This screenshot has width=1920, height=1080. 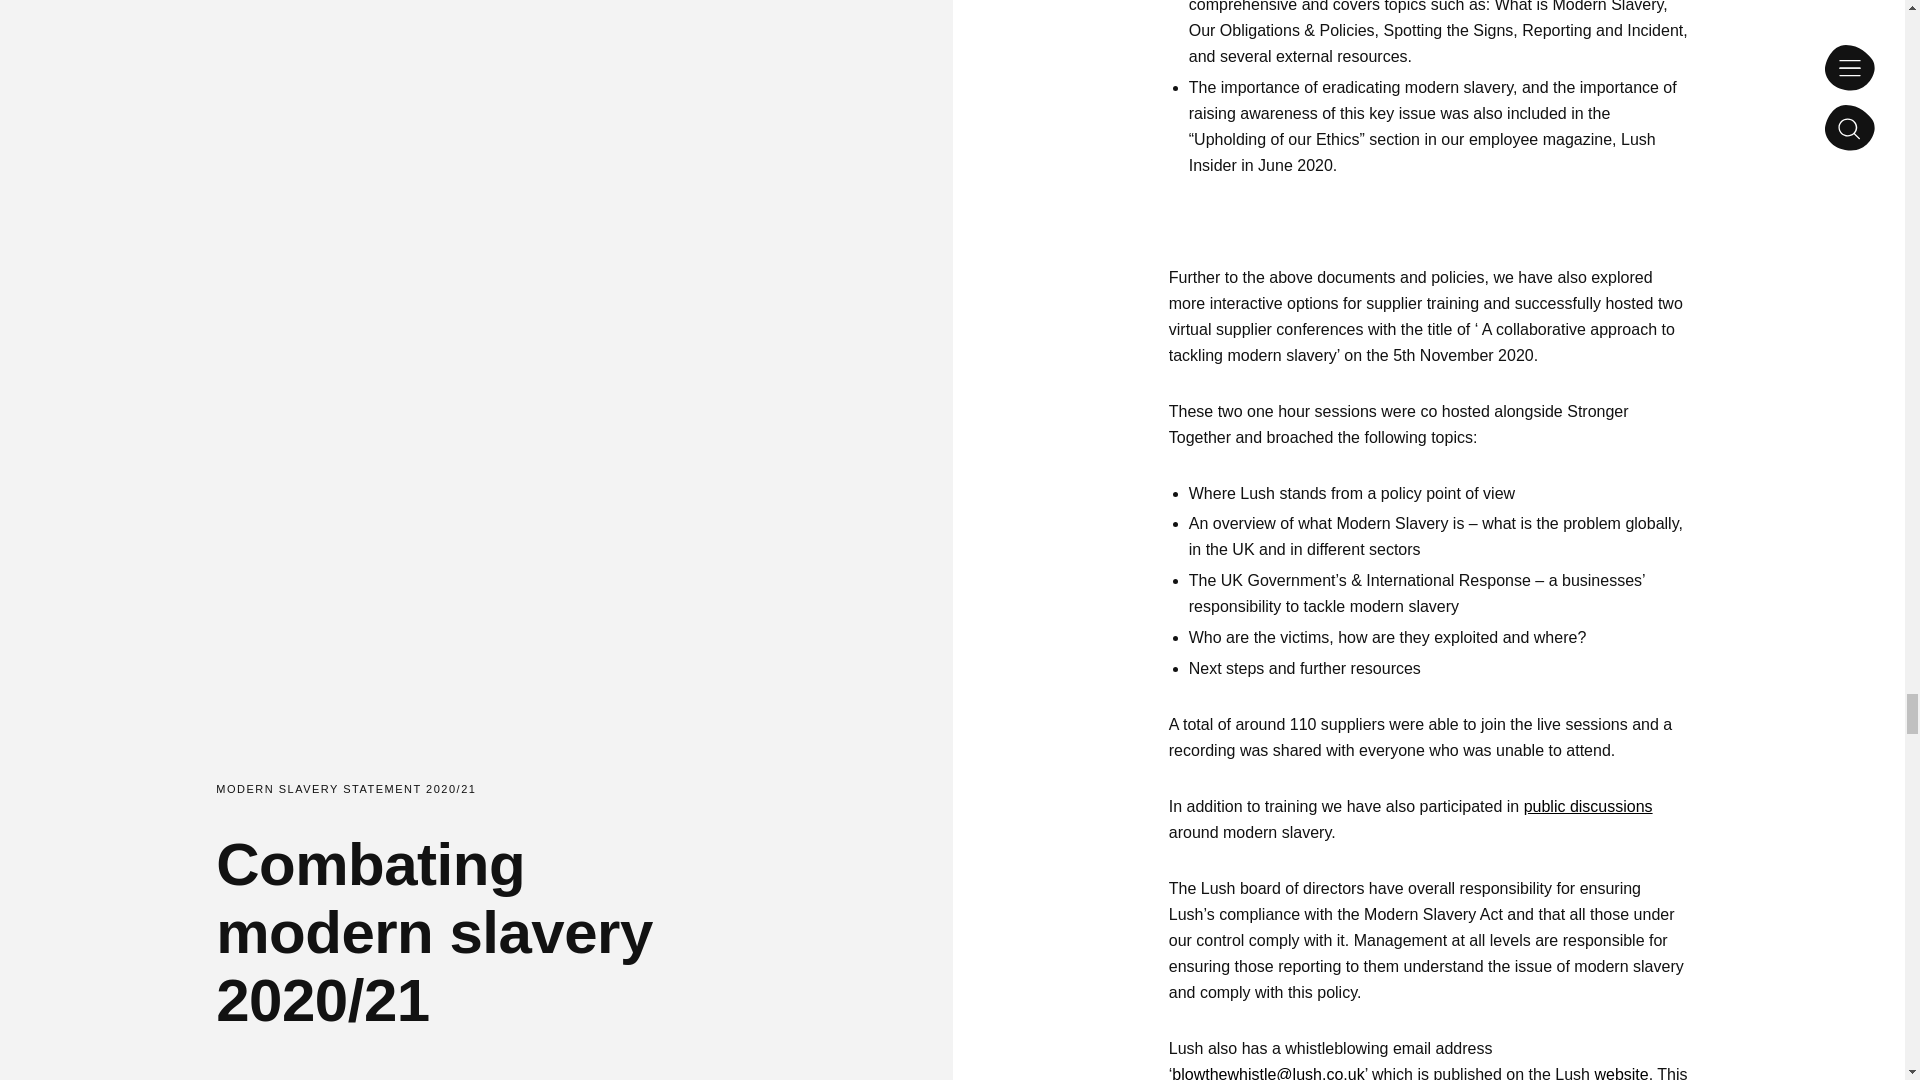 What do you see at coordinates (1620, 1072) in the screenshot?
I see `website` at bounding box center [1620, 1072].